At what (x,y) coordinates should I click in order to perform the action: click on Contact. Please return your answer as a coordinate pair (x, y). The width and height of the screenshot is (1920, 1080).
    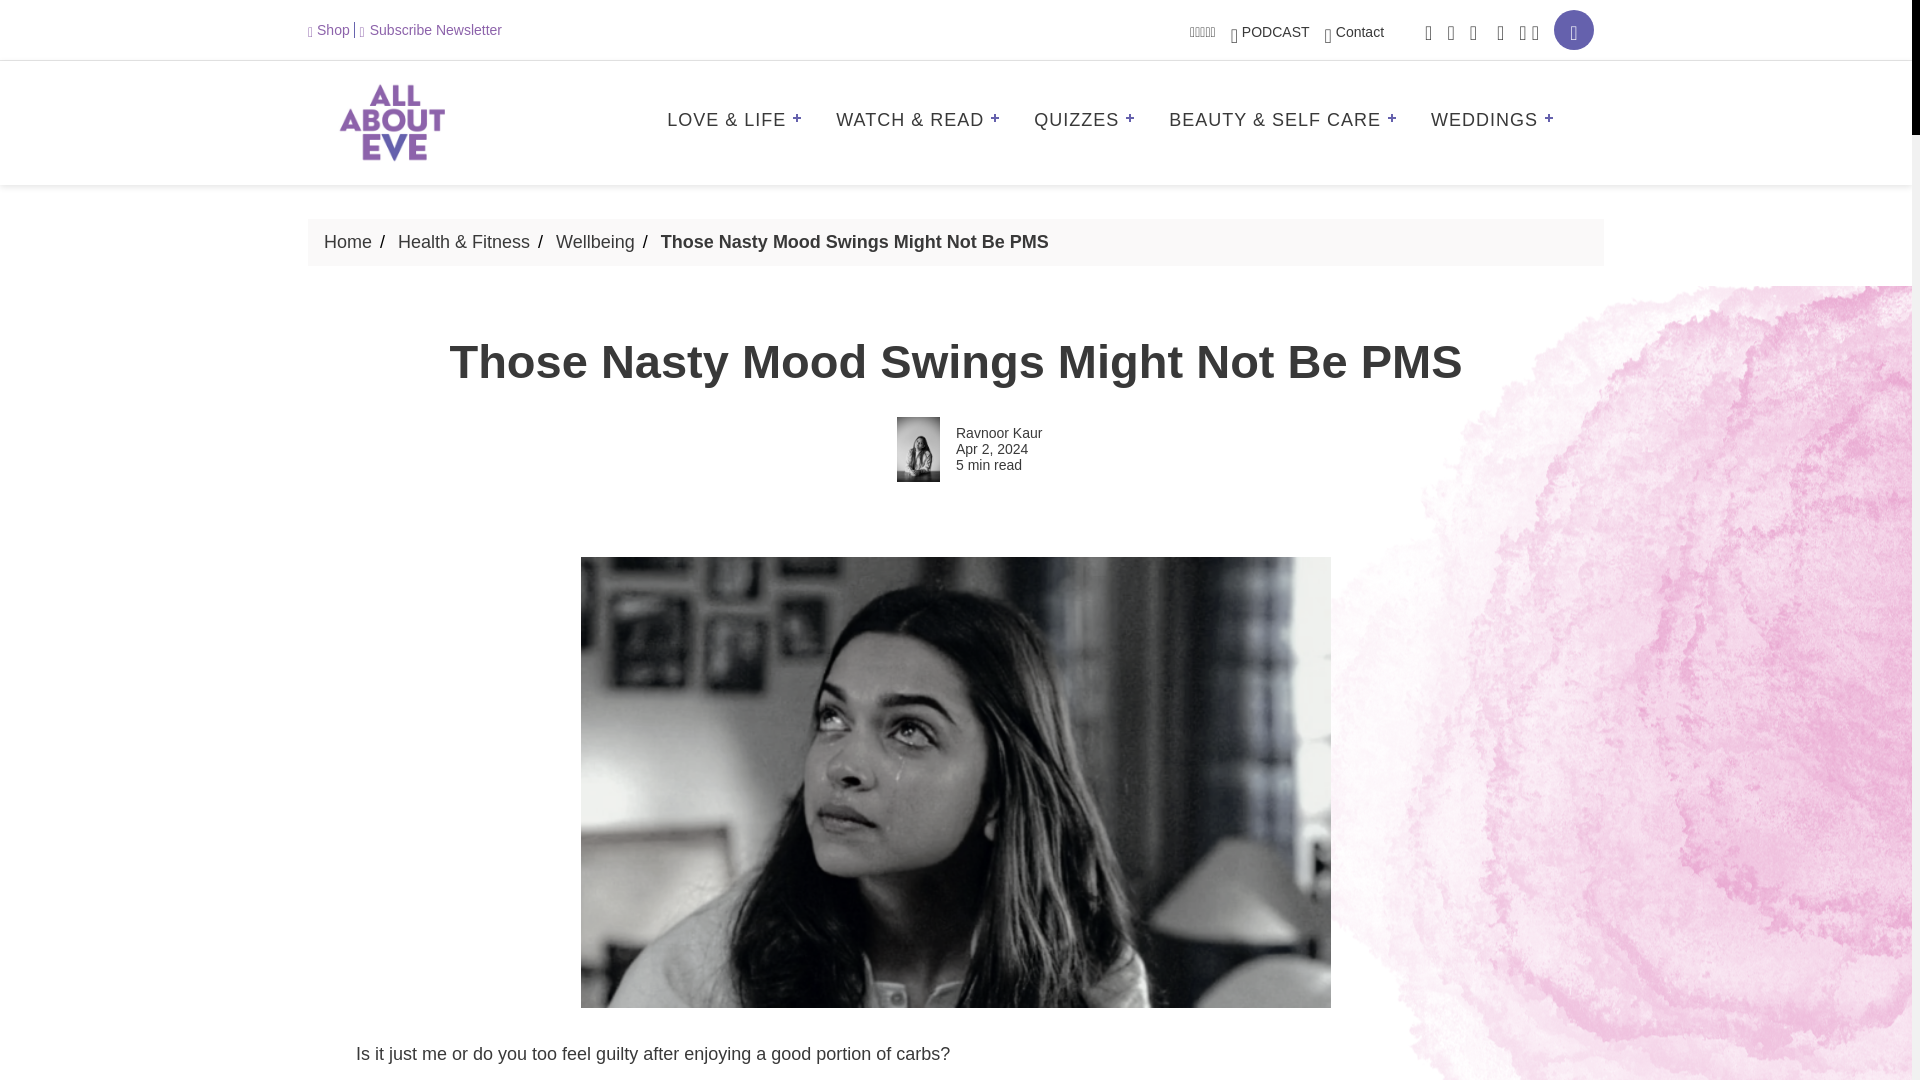
    Looking at the image, I should click on (1354, 31).